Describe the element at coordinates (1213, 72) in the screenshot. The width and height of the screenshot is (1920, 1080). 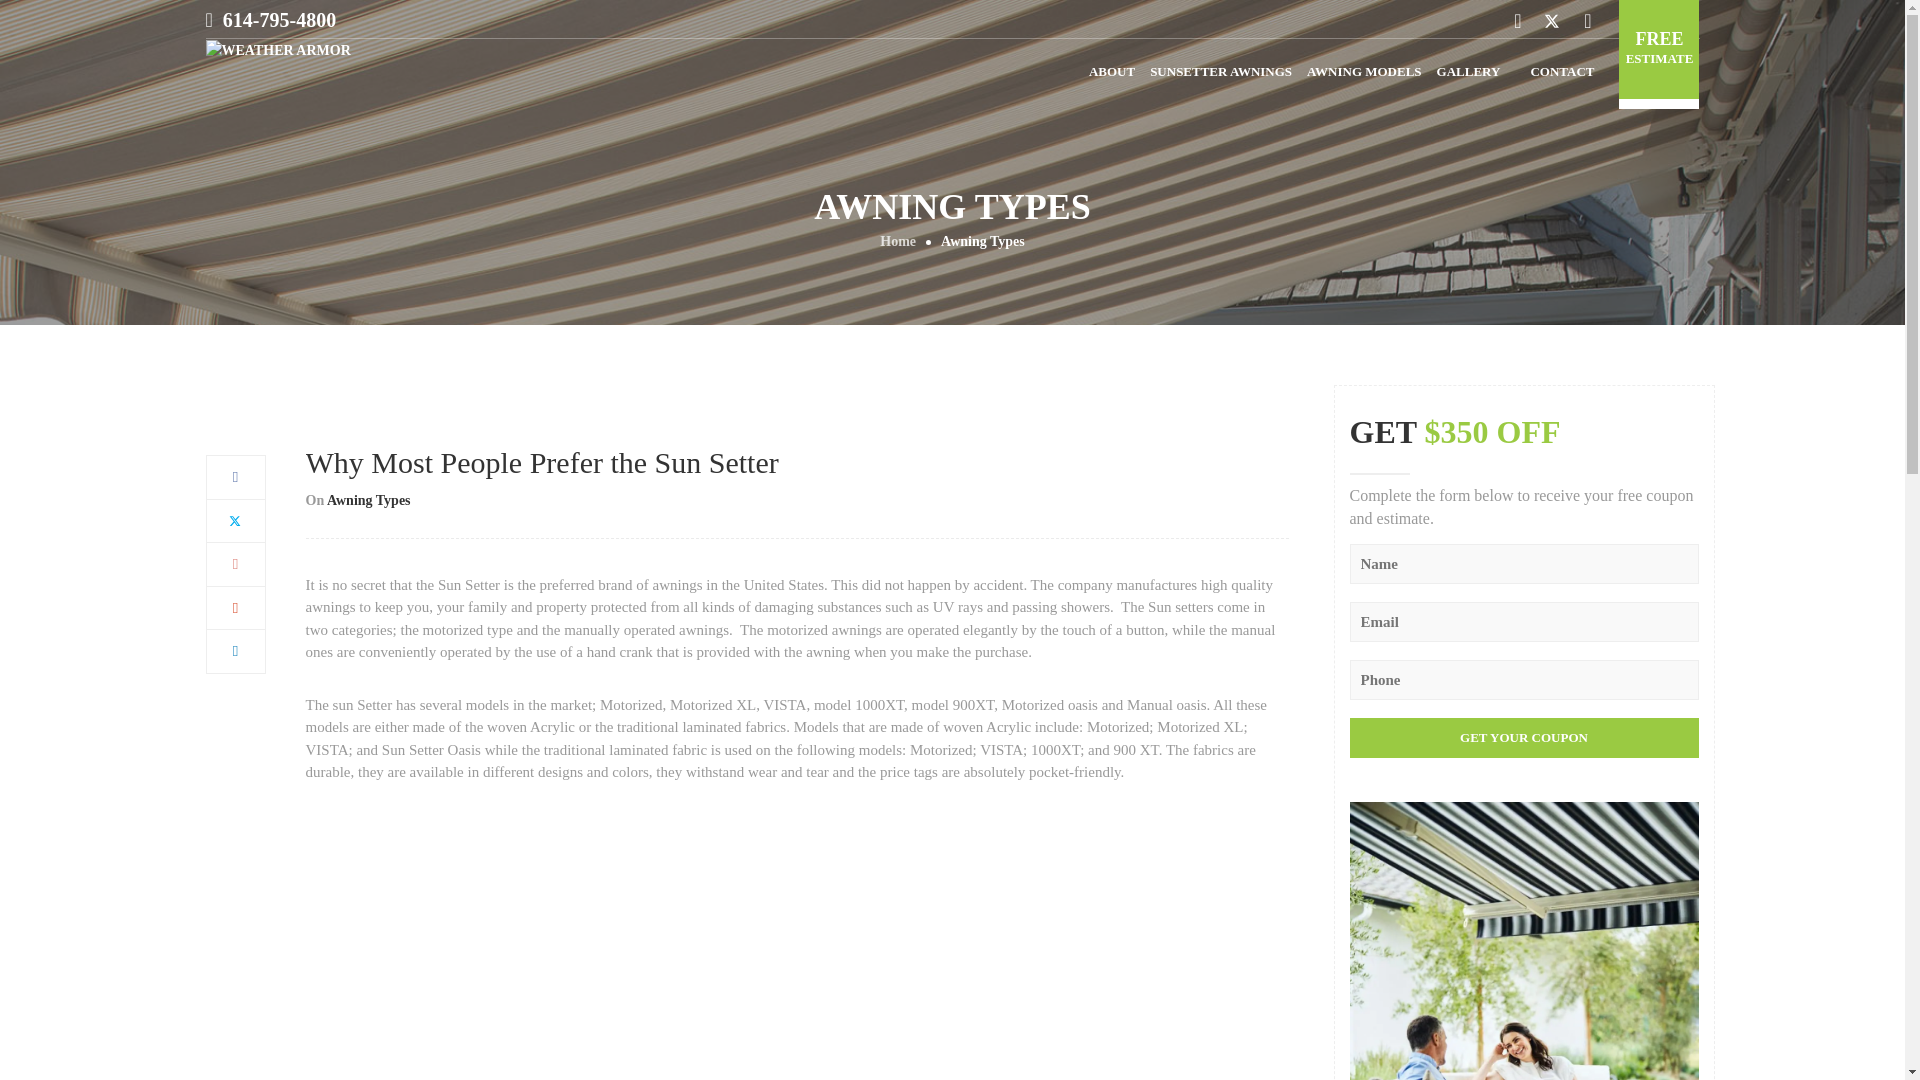
I see `SUNSETTER AWNINGS` at that location.